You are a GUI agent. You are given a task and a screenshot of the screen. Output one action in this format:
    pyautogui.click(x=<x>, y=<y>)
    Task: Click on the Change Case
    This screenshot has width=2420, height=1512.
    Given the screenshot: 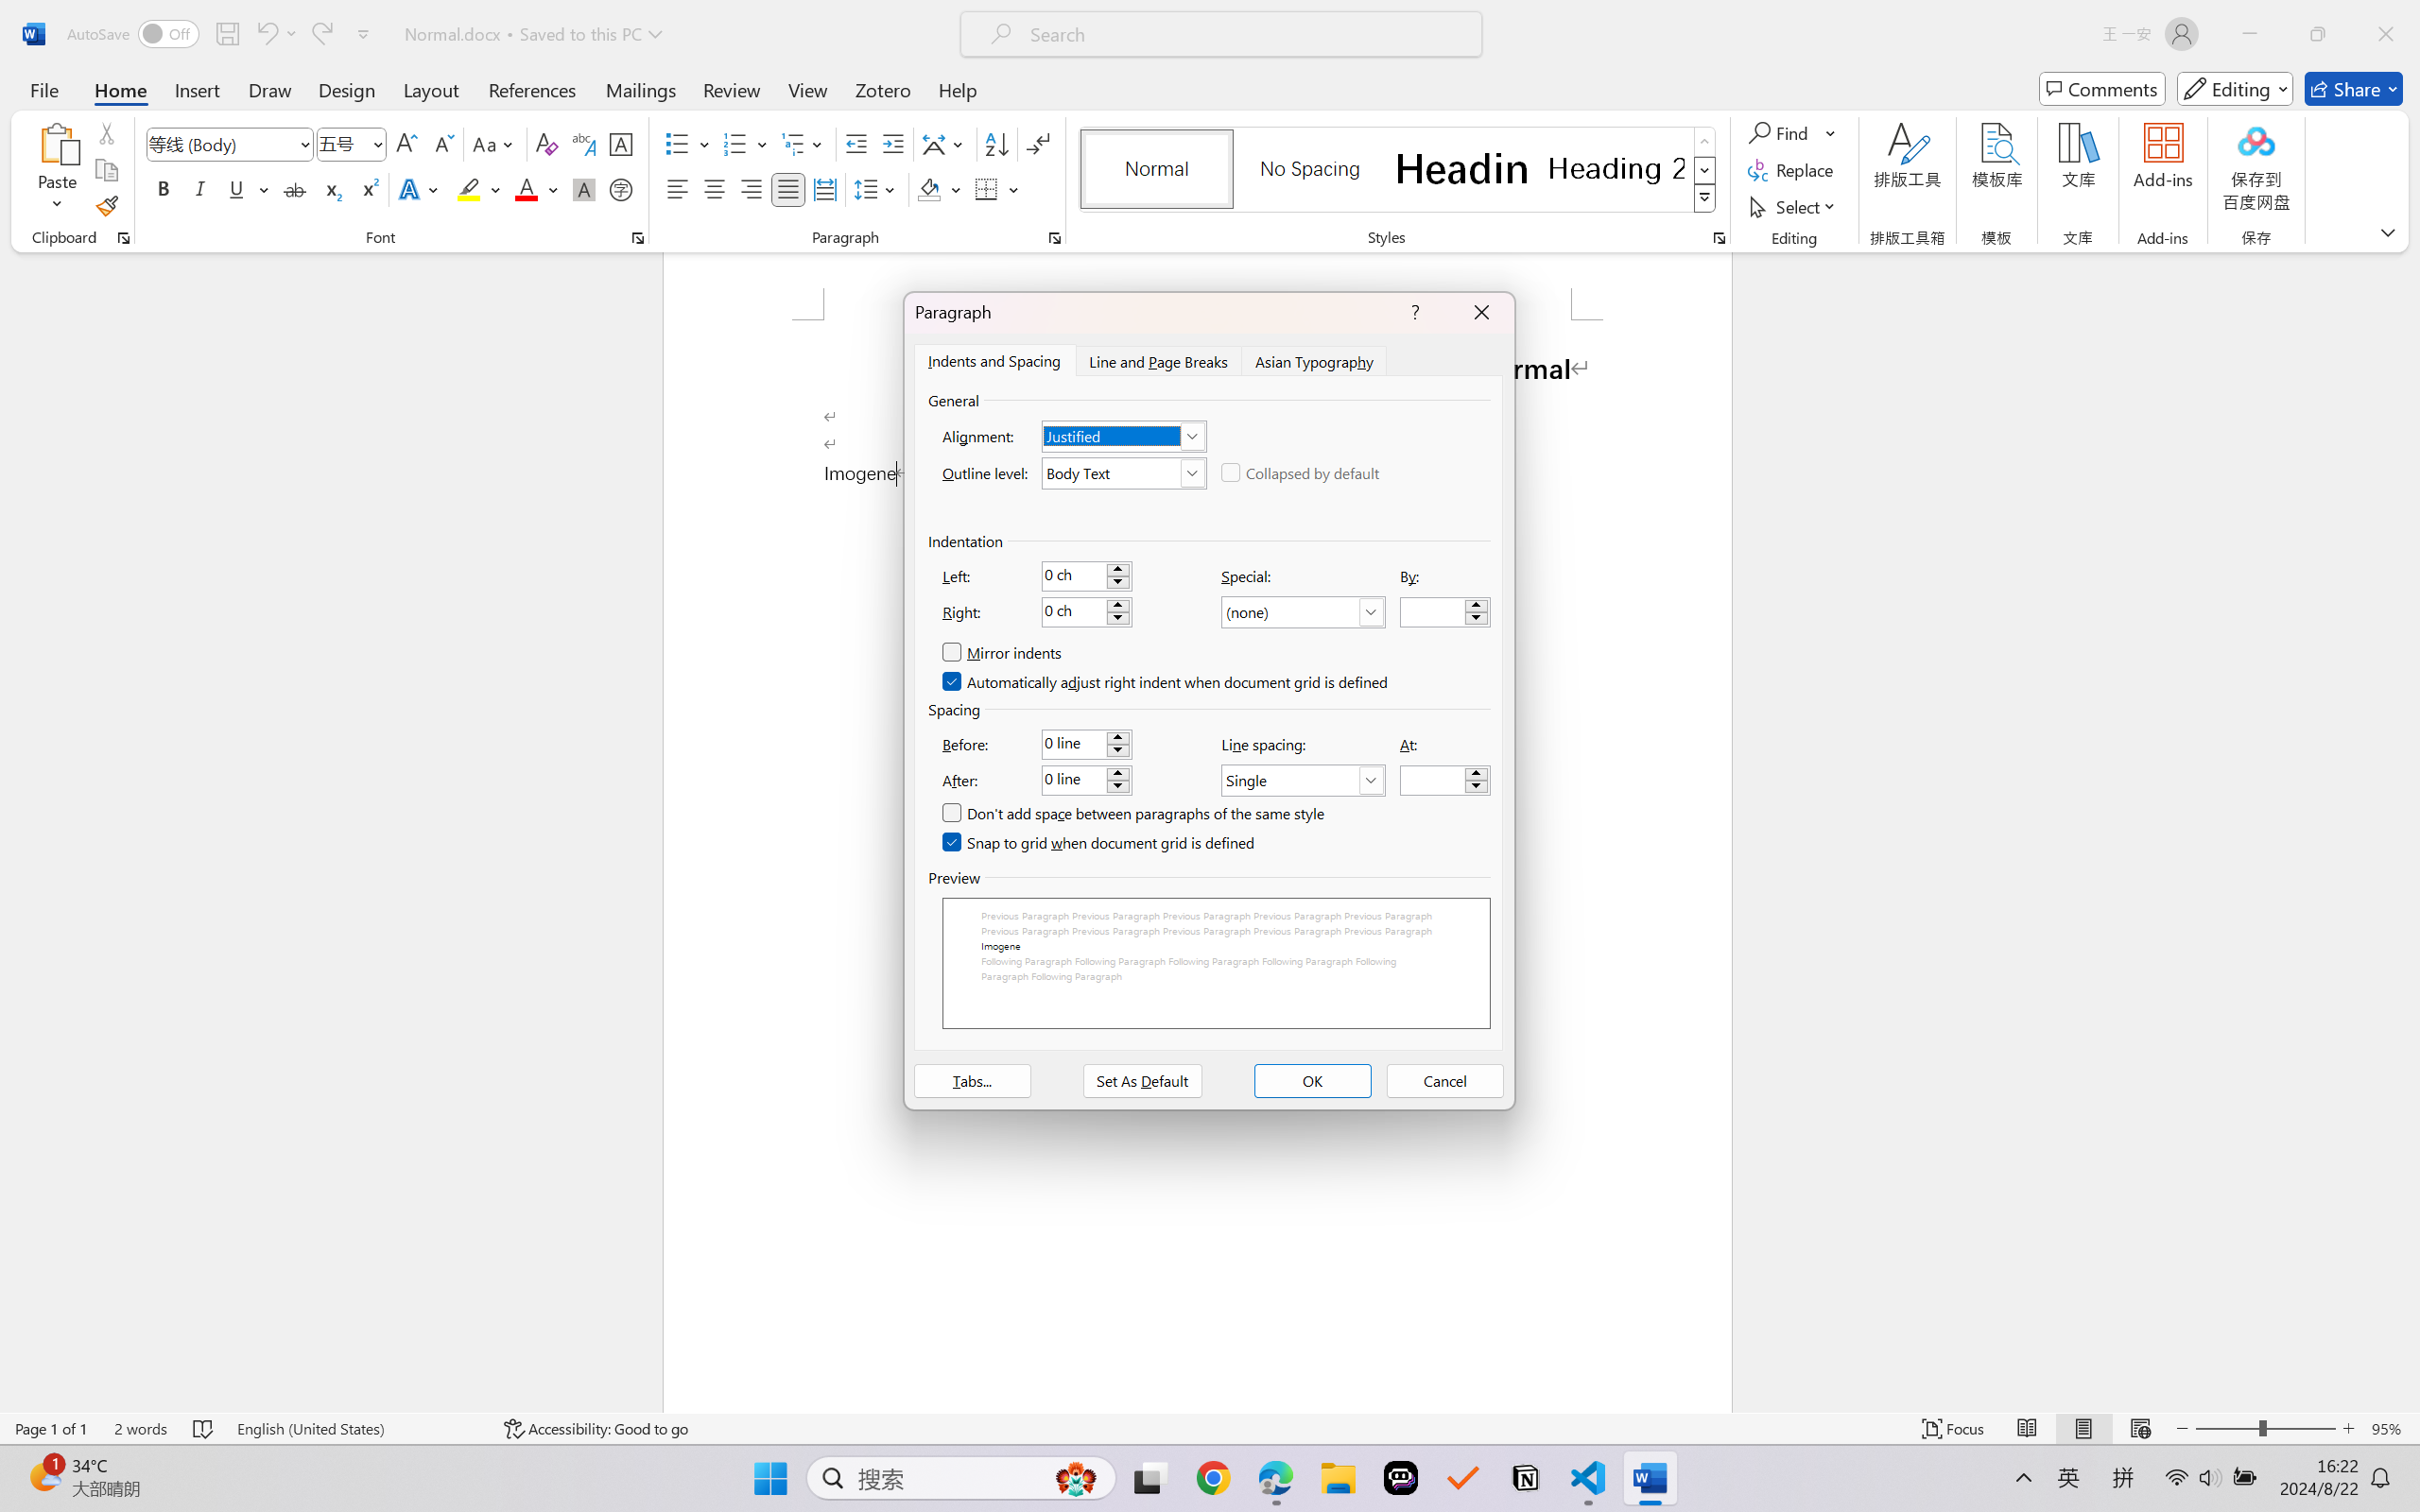 What is the action you would take?
    pyautogui.click(x=494, y=144)
    